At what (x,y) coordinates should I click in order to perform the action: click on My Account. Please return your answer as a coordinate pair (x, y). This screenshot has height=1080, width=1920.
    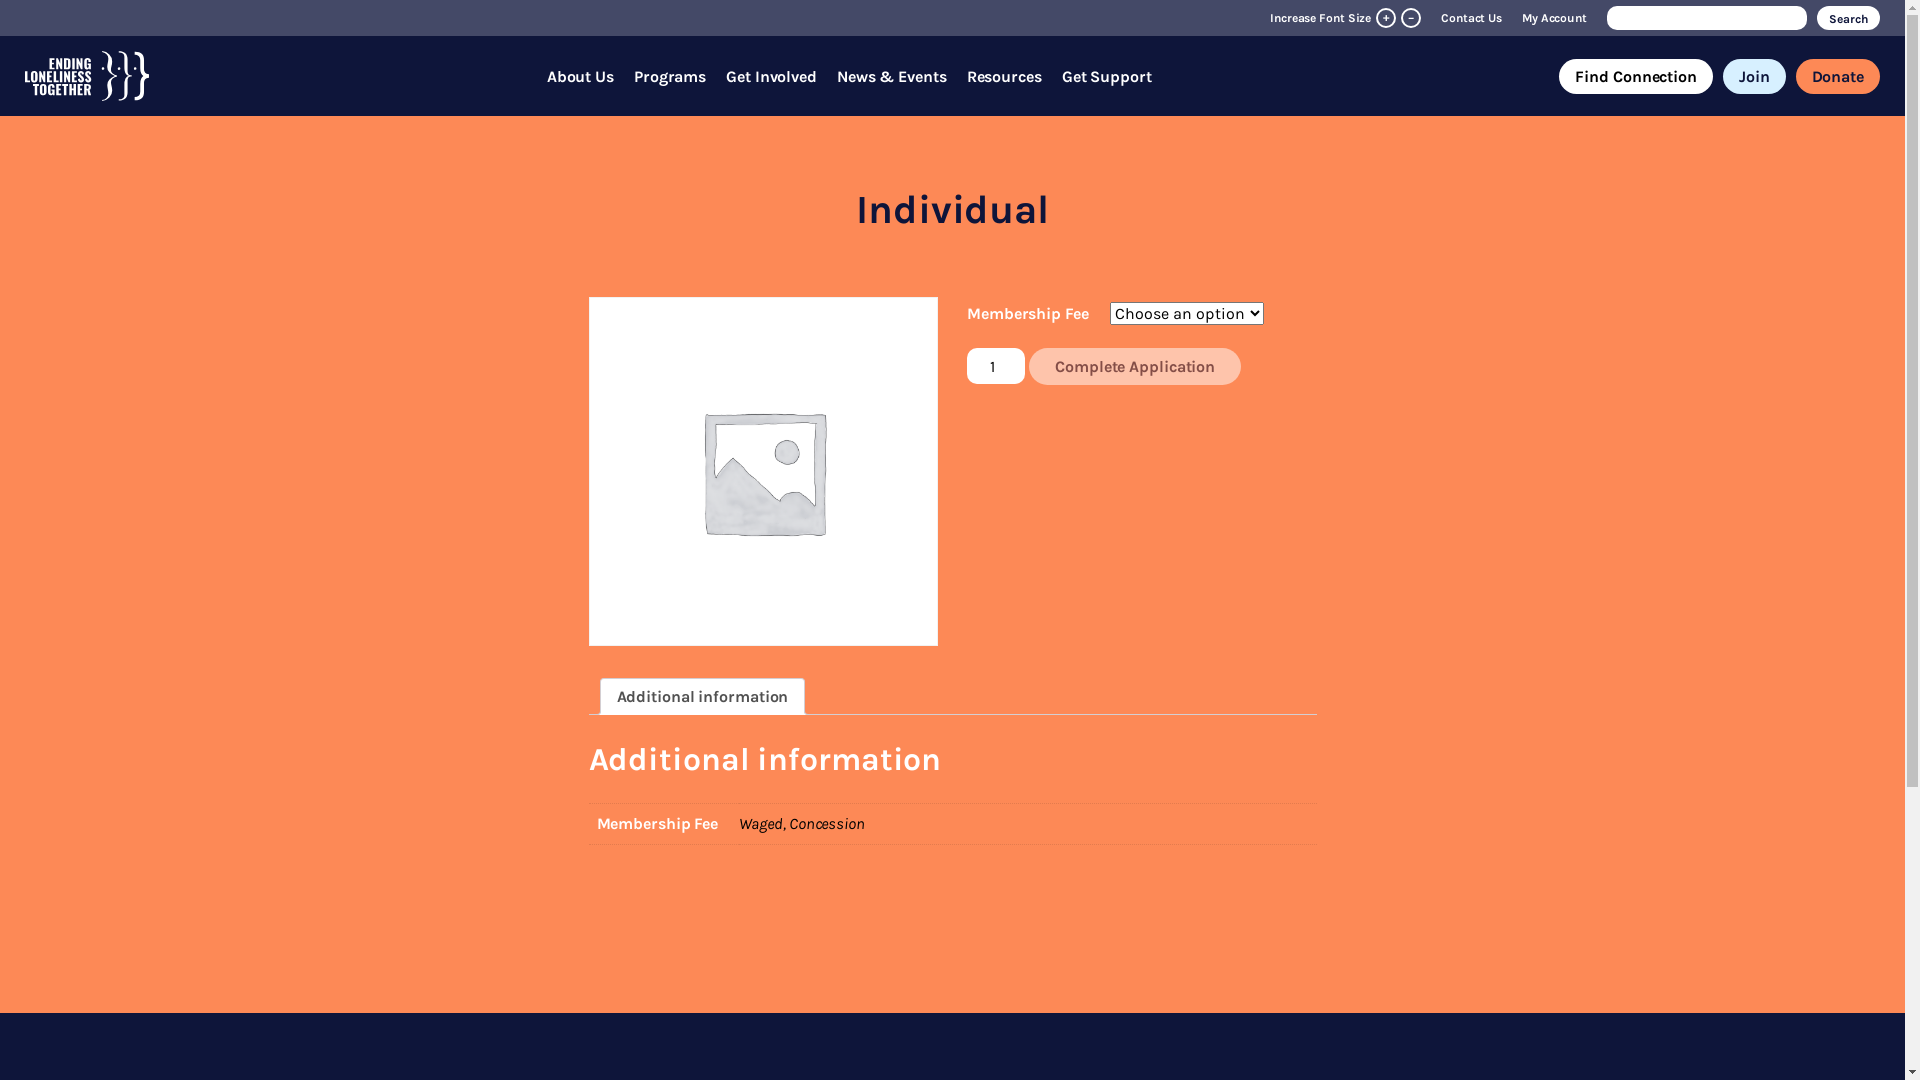
    Looking at the image, I should click on (1554, 18).